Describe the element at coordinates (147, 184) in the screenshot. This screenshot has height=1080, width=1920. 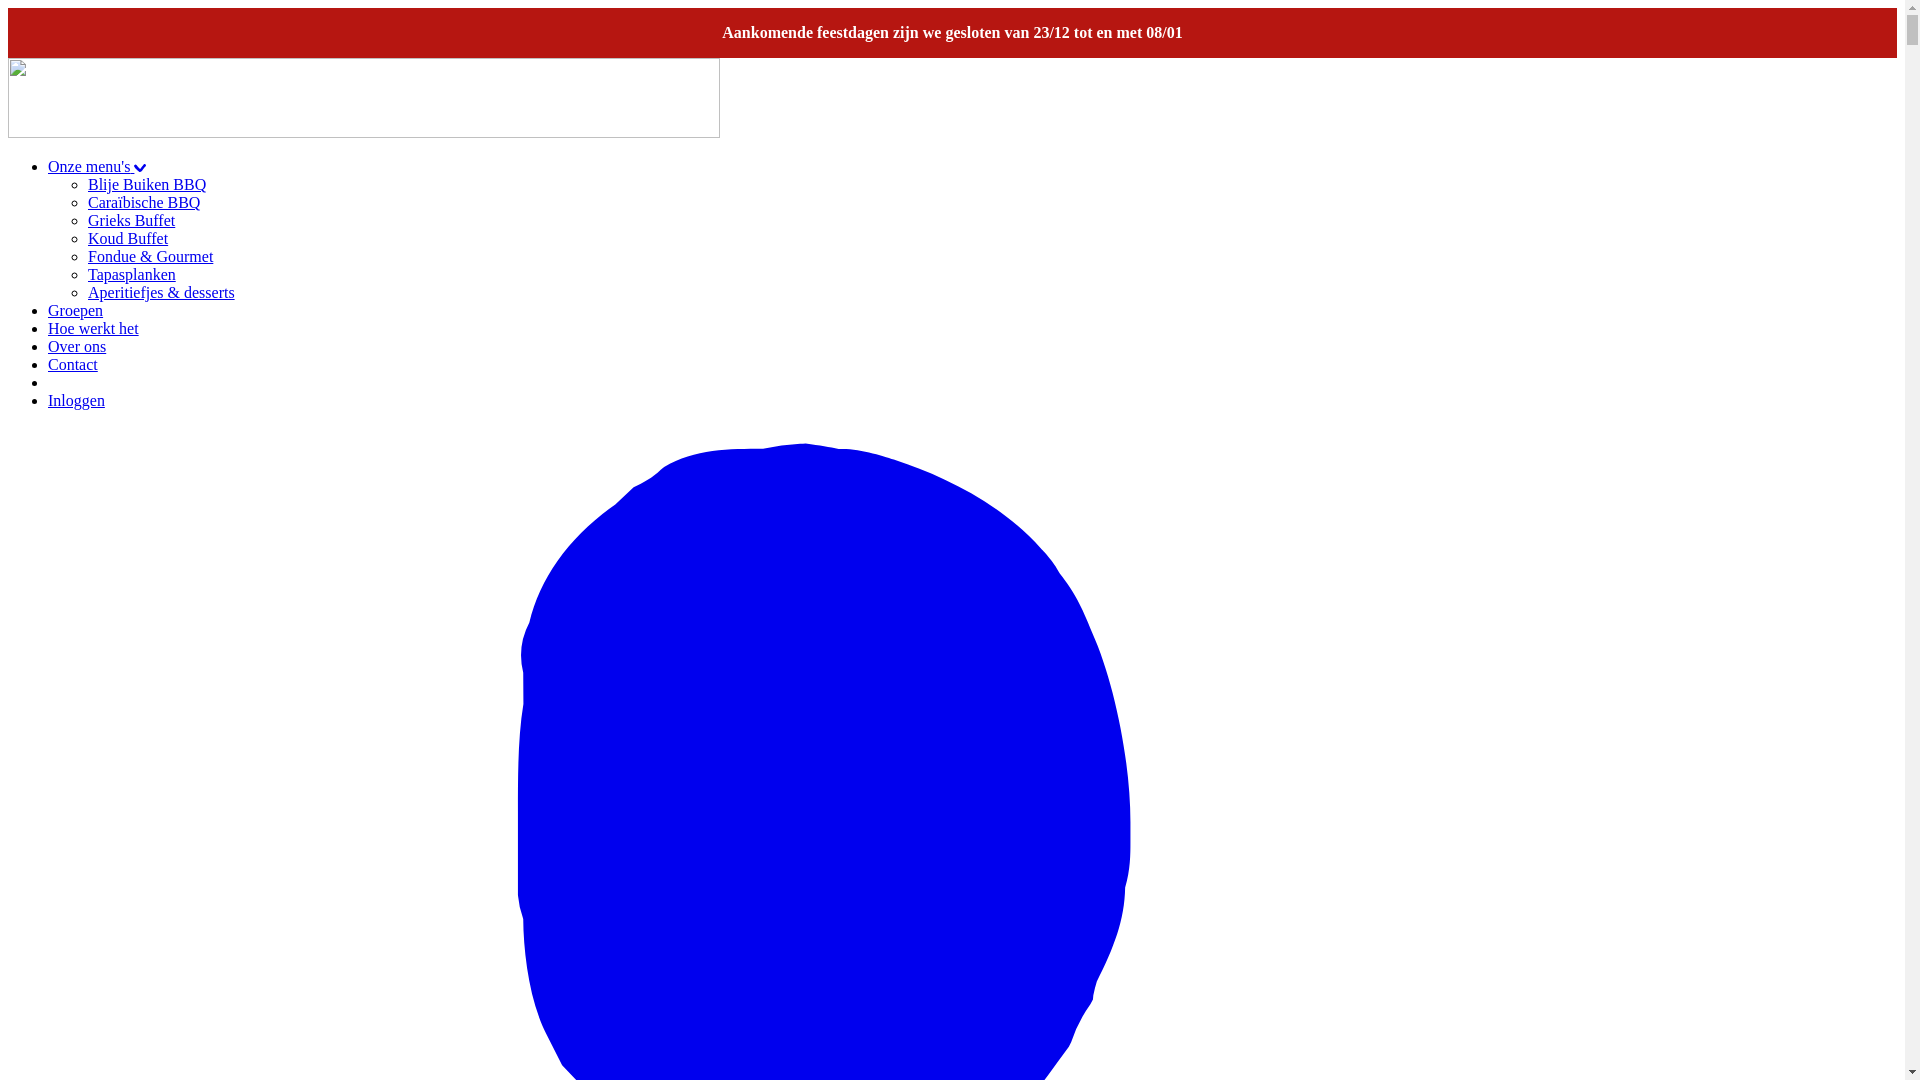
I see `Blije Buiken BBQ` at that location.